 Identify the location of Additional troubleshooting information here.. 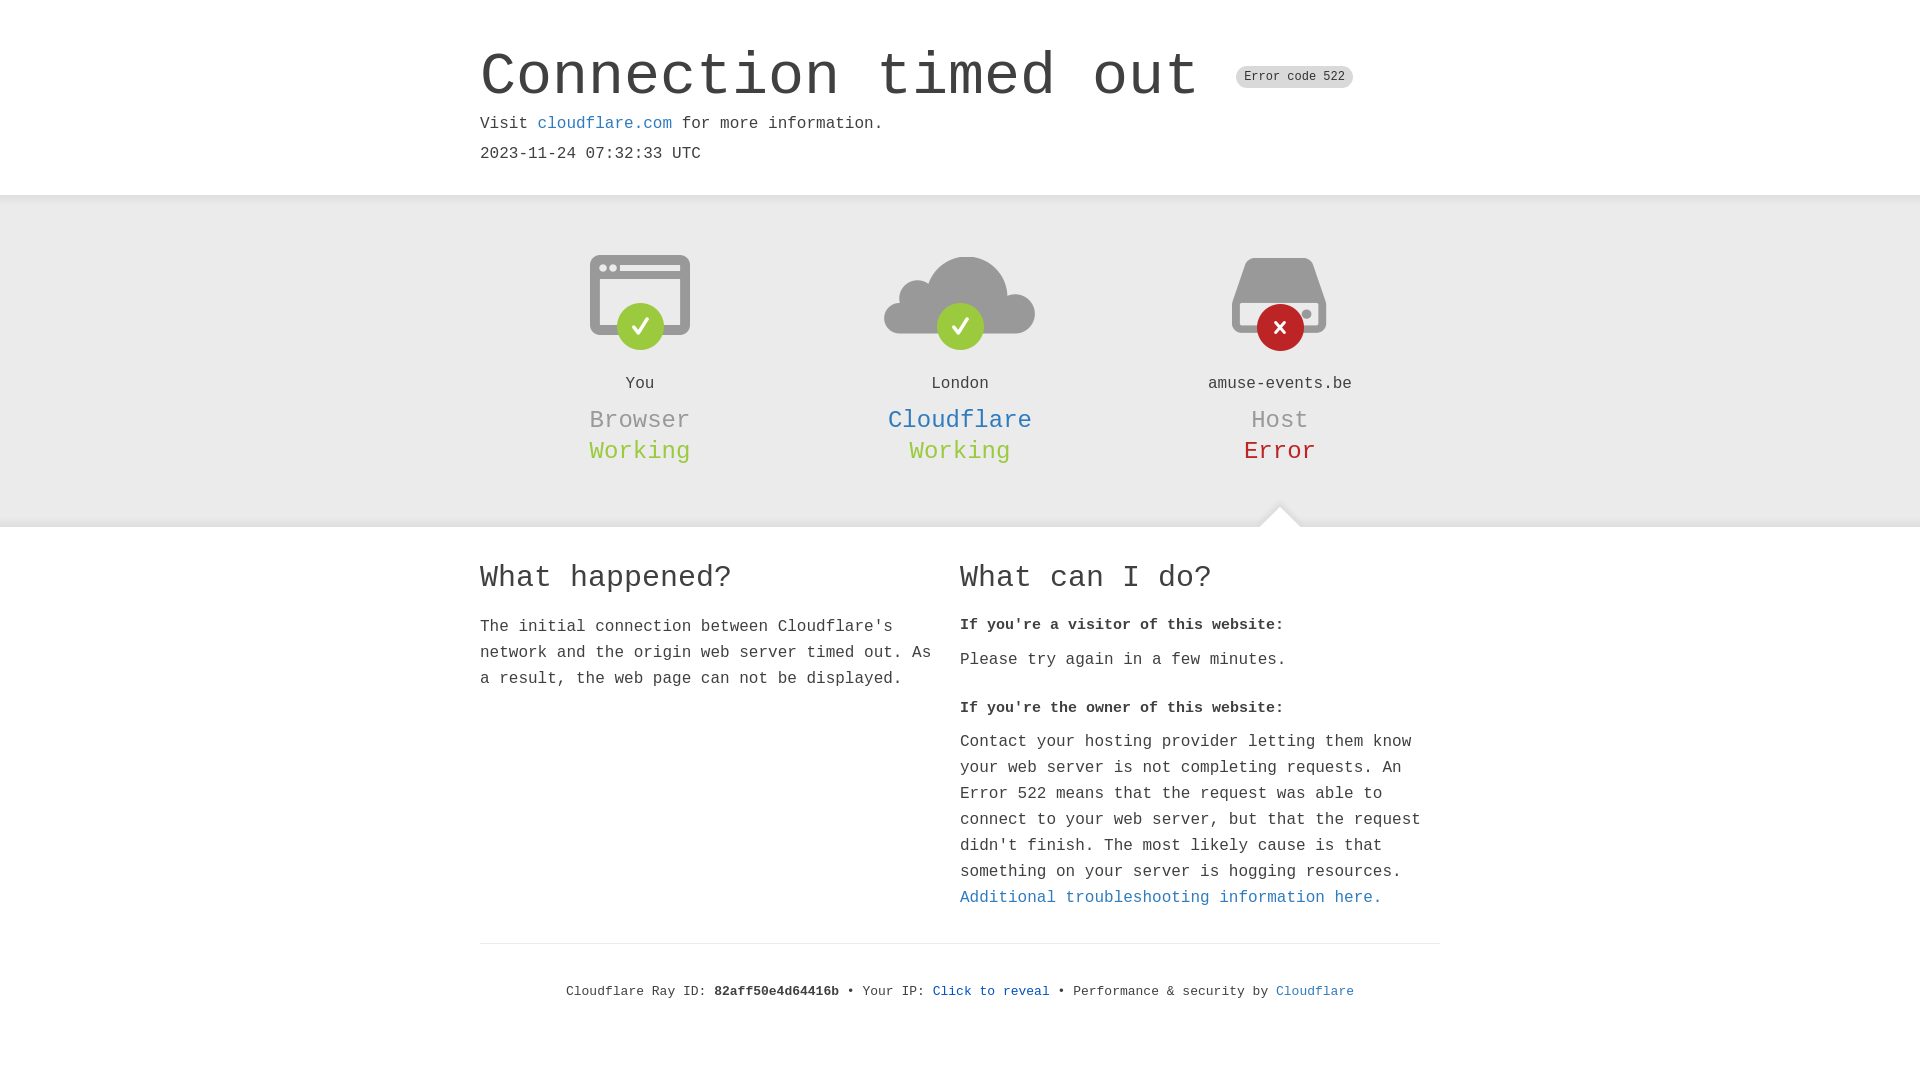
(1171, 898).